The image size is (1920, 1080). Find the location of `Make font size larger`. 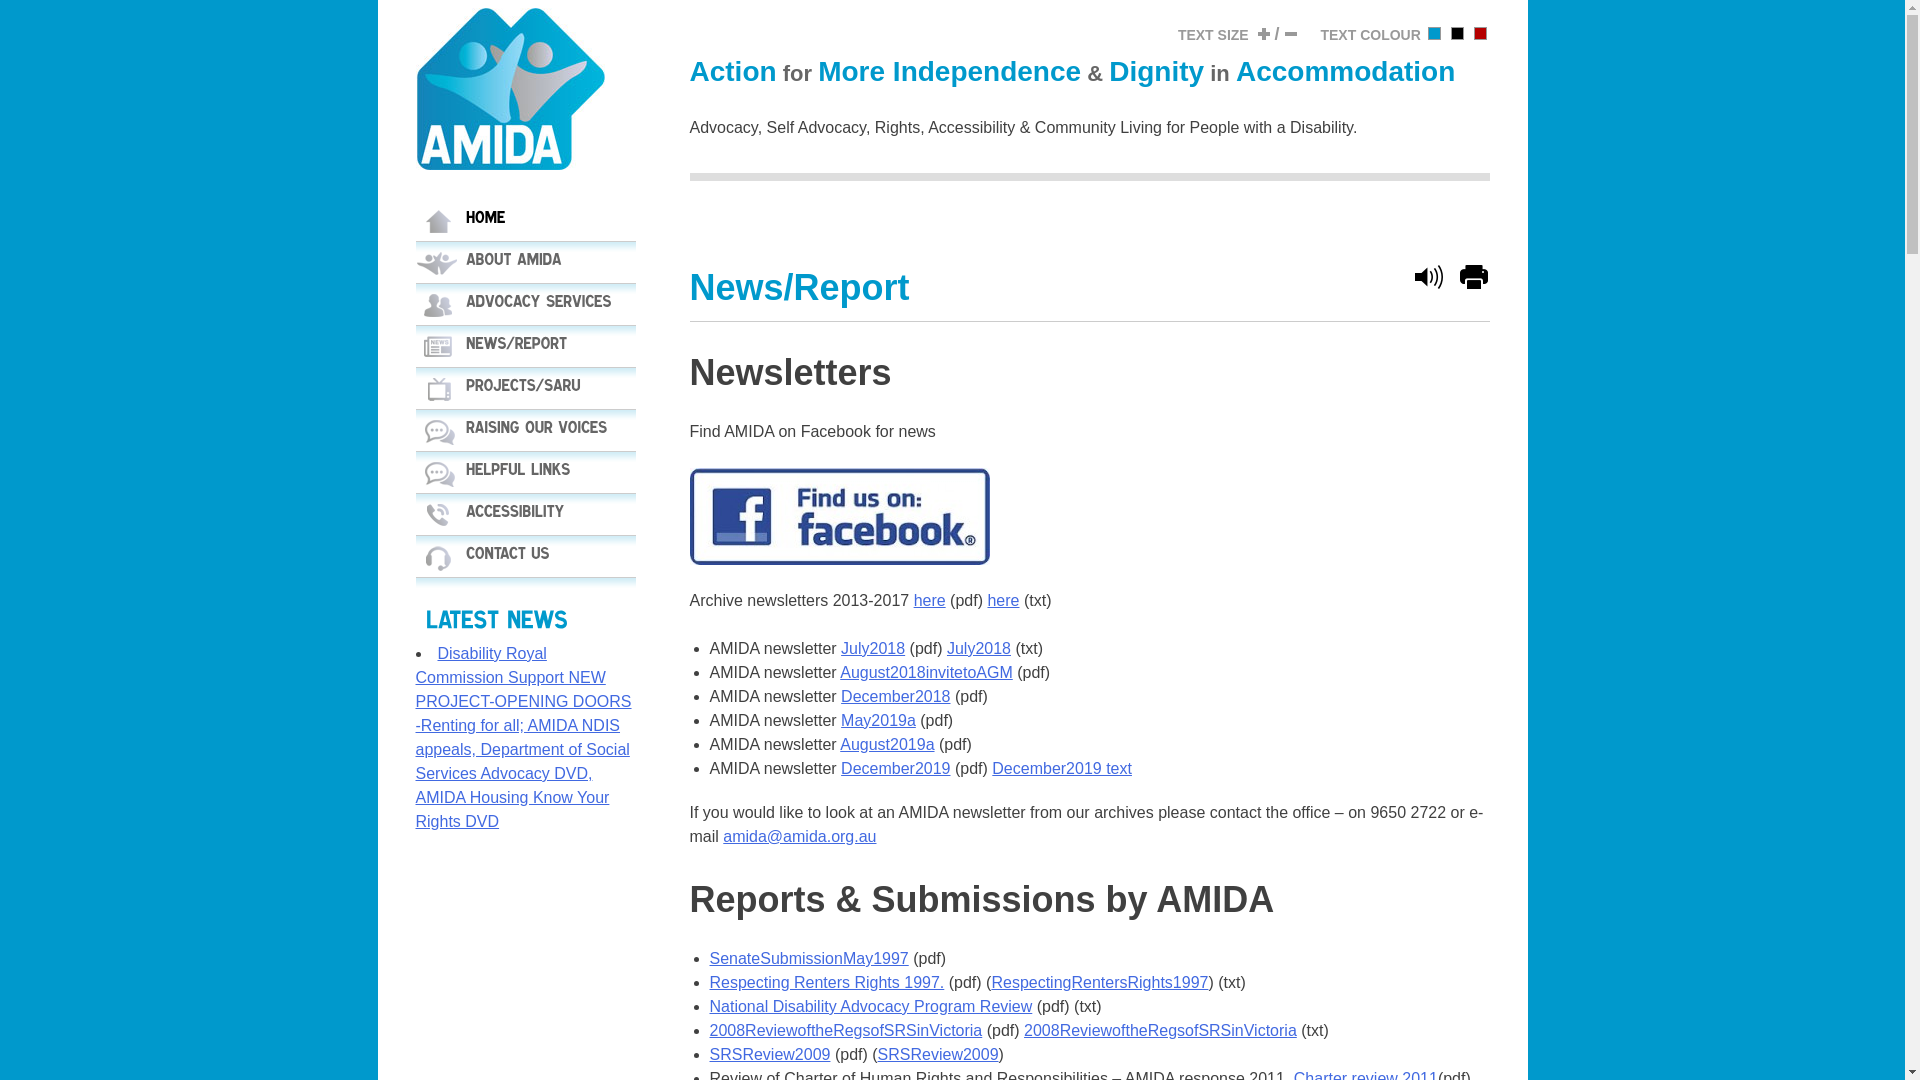

Make font size larger is located at coordinates (1264, 34).